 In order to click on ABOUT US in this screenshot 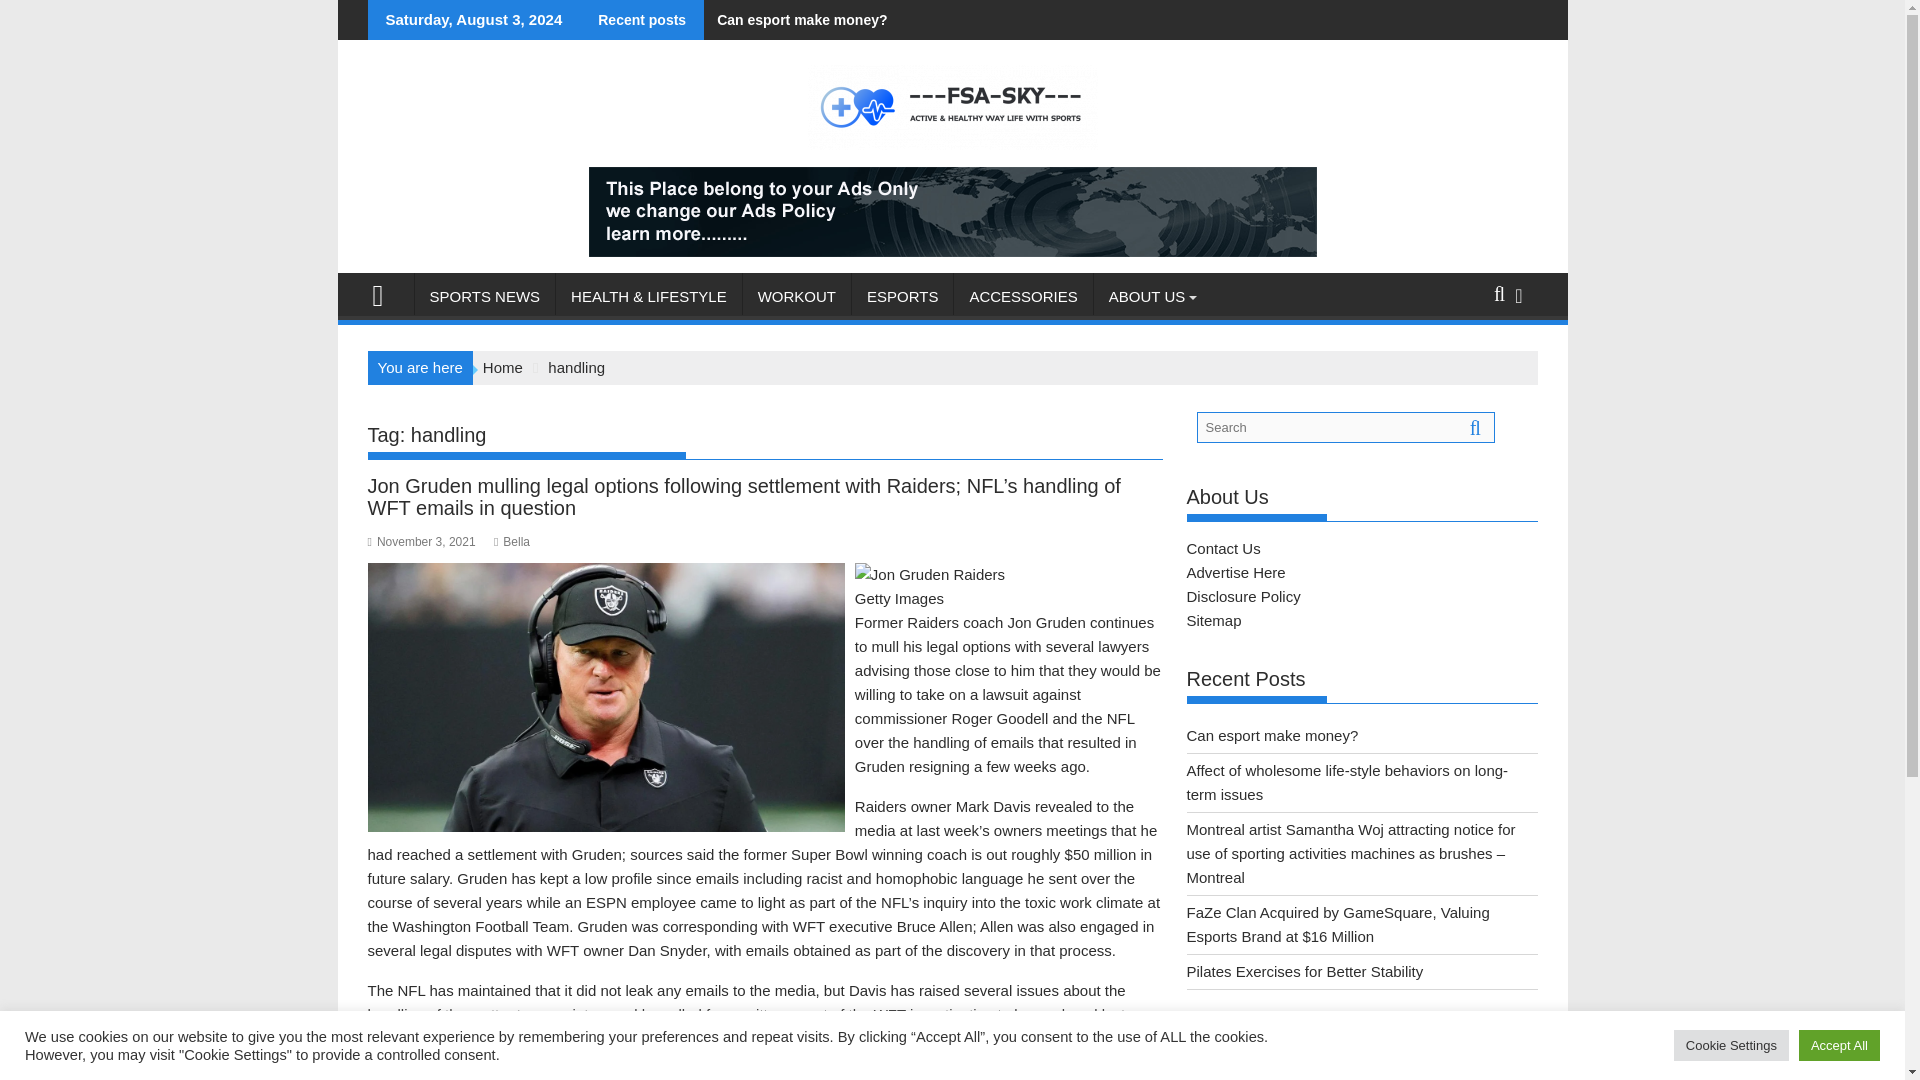, I will do `click(1147, 296)`.